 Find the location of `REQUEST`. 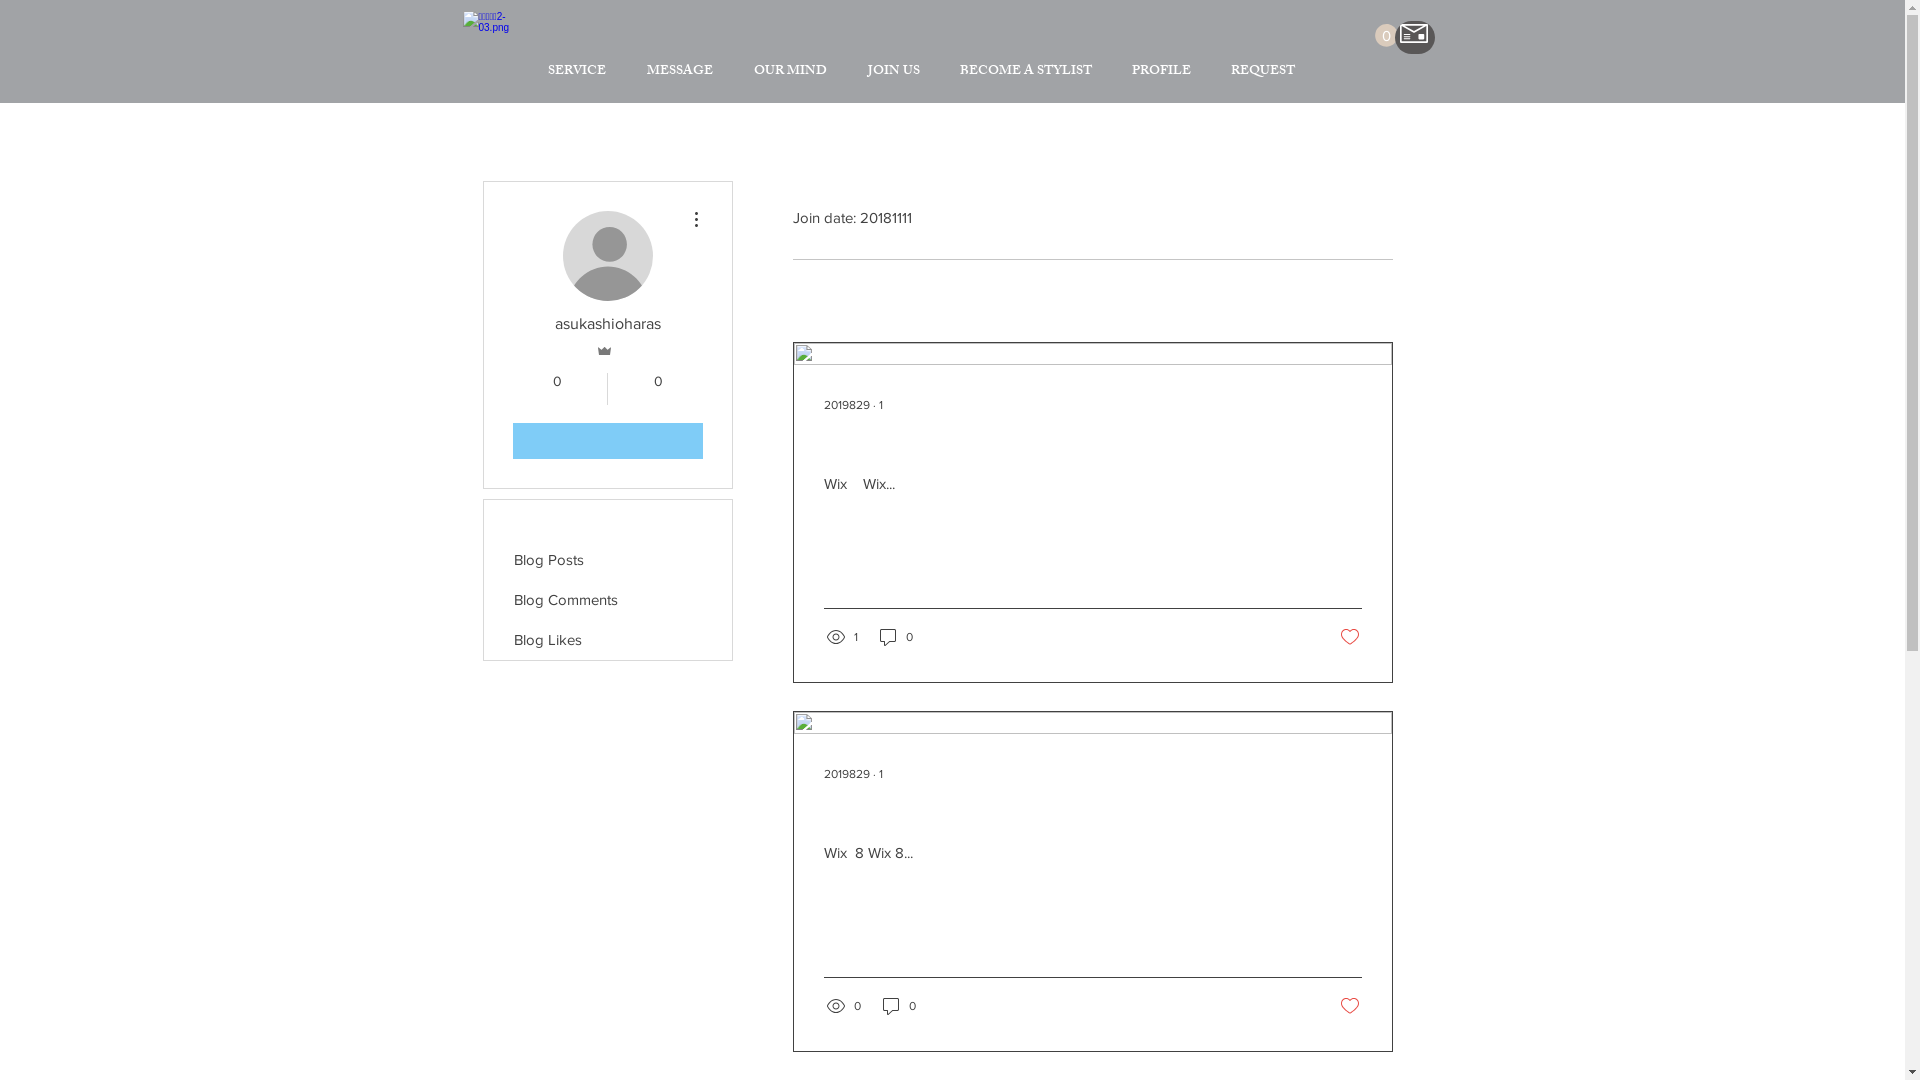

REQUEST is located at coordinates (1262, 72).